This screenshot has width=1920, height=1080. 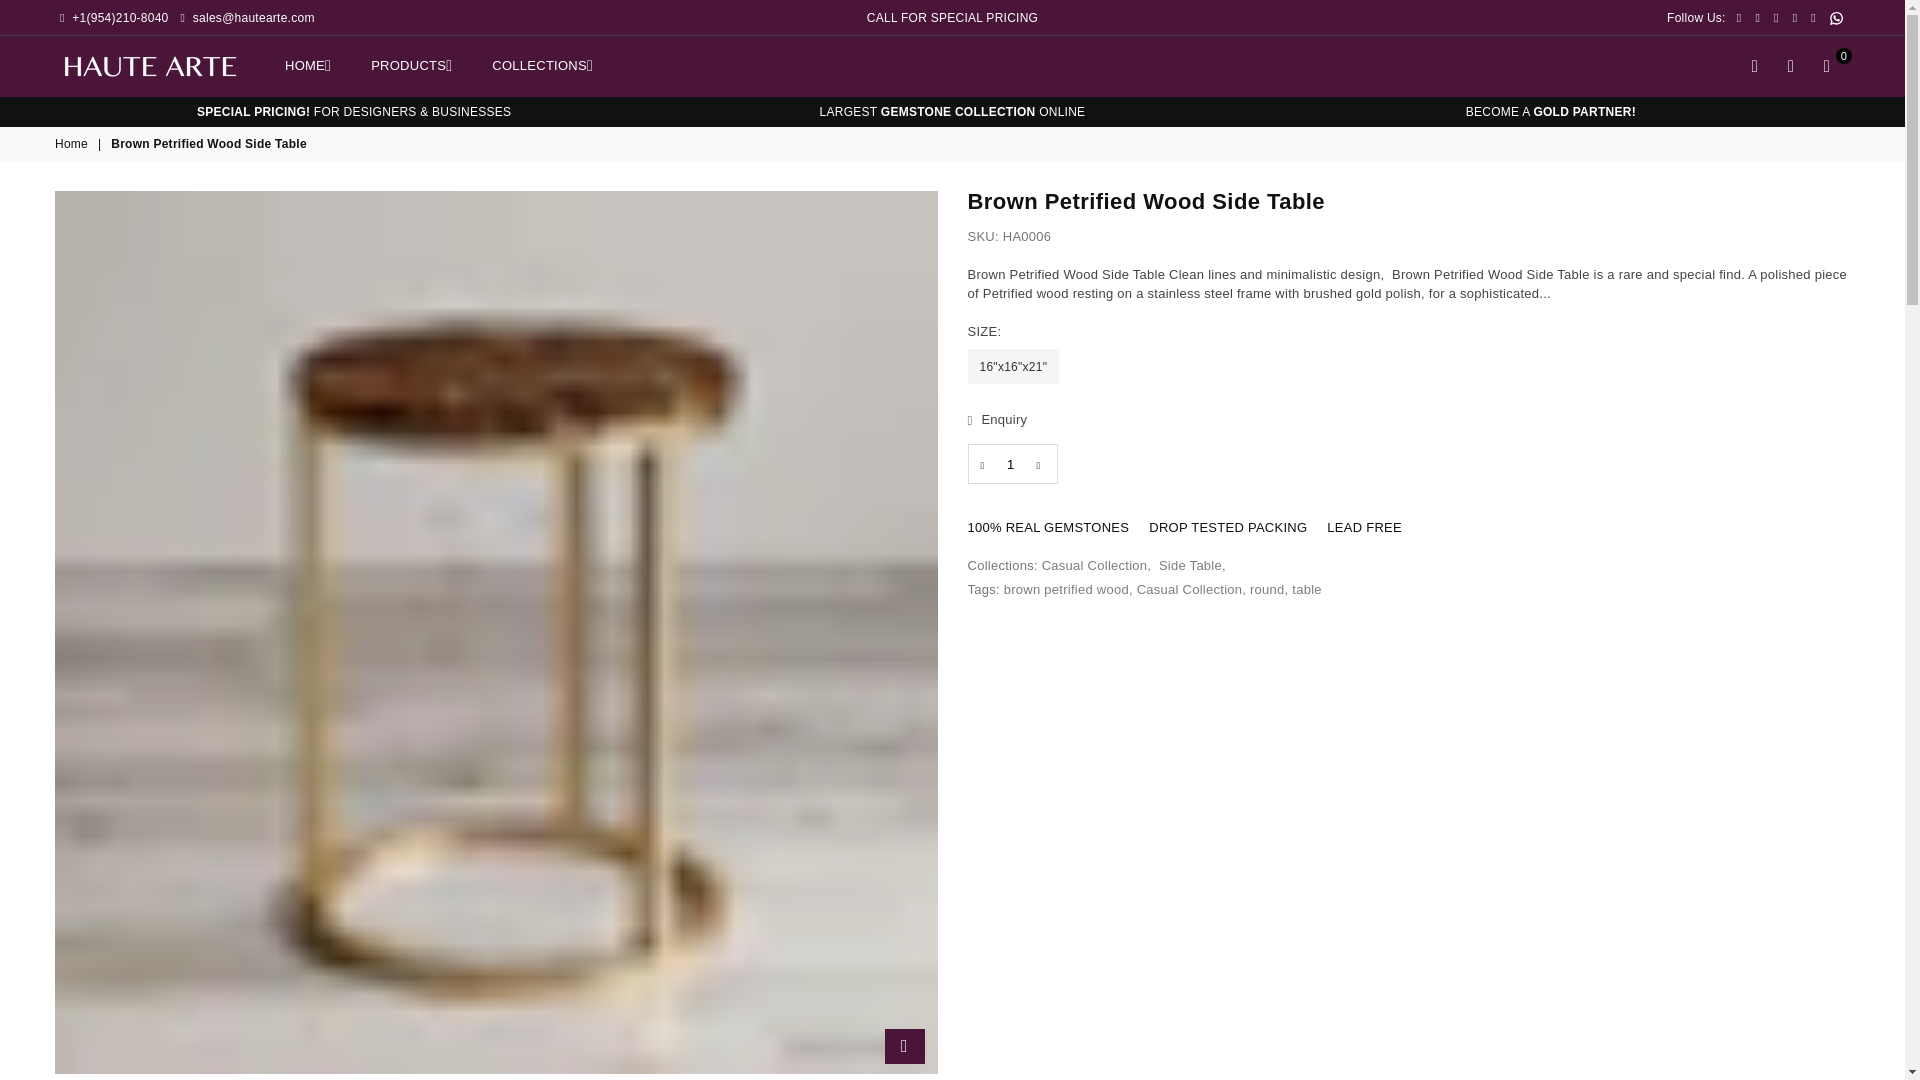 What do you see at coordinates (1012, 463) in the screenshot?
I see `Quantity` at bounding box center [1012, 463].